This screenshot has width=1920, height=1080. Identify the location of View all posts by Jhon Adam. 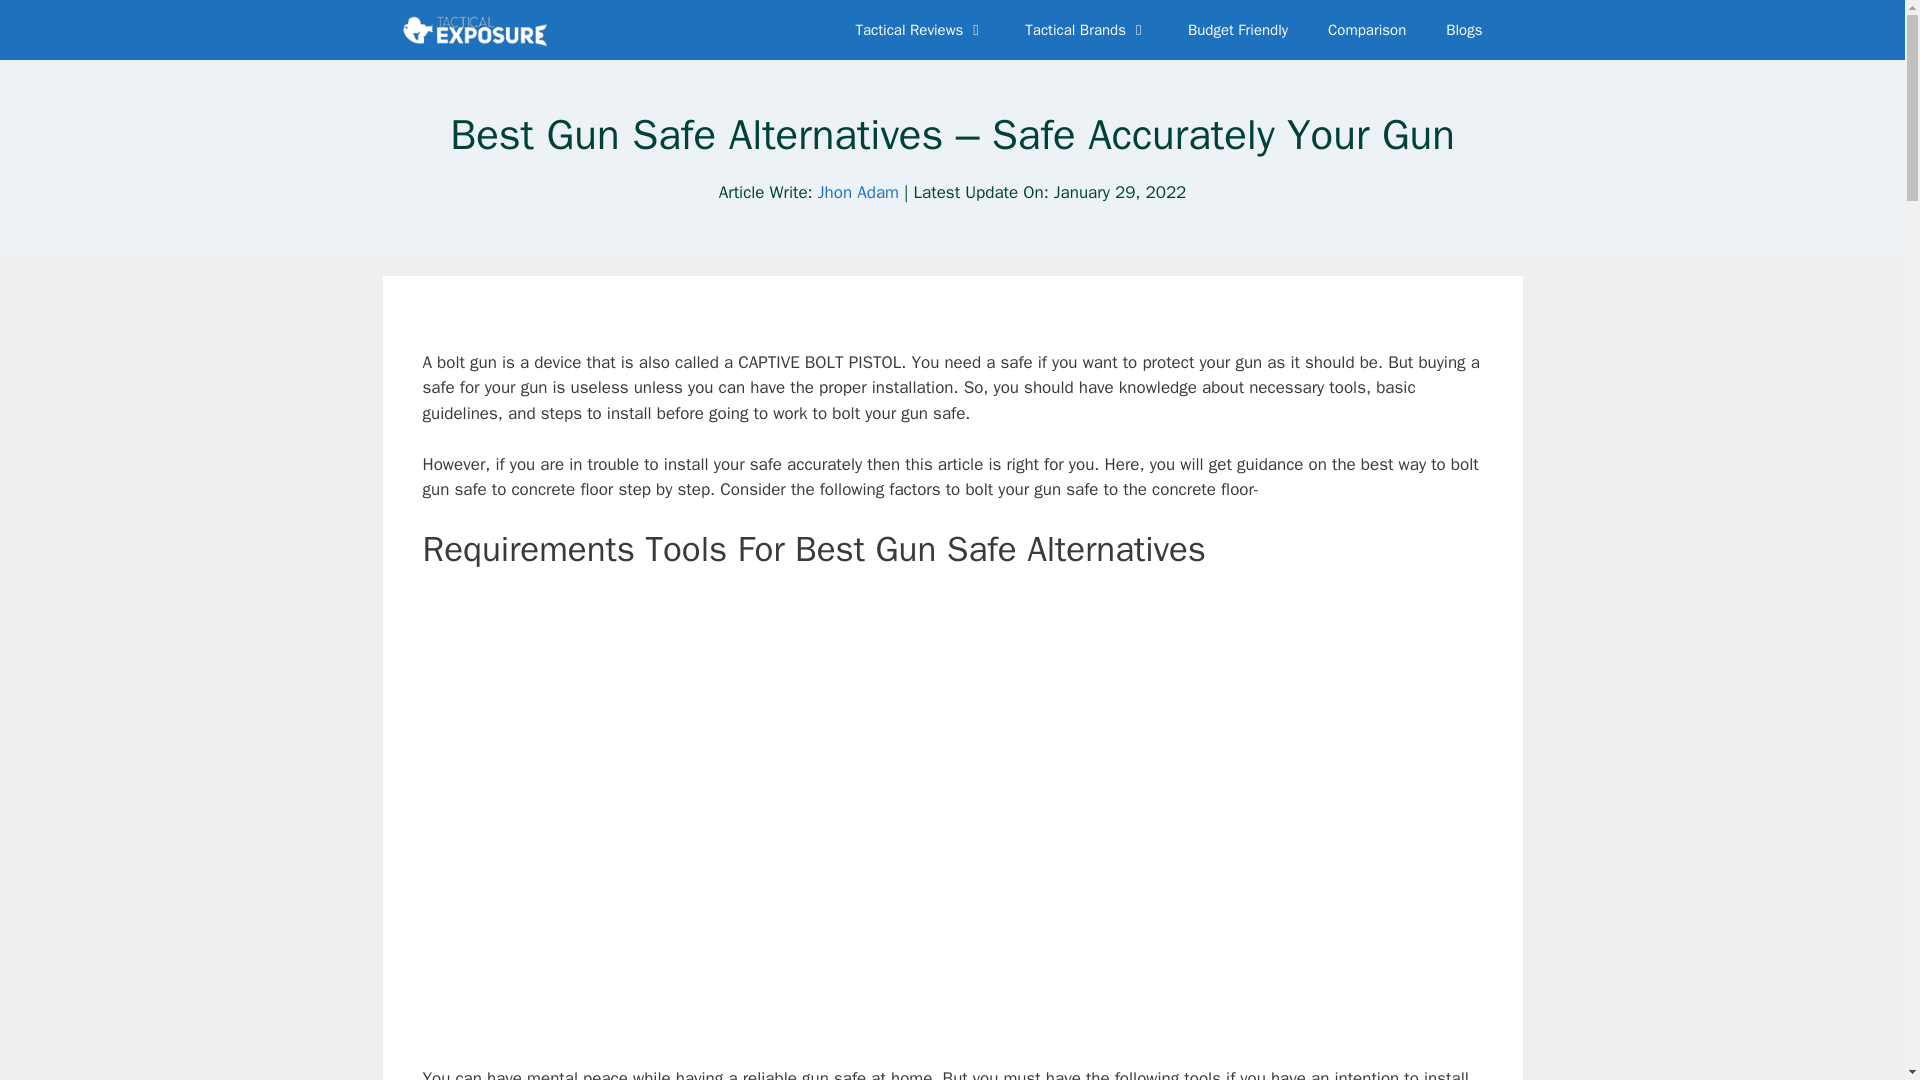
(858, 192).